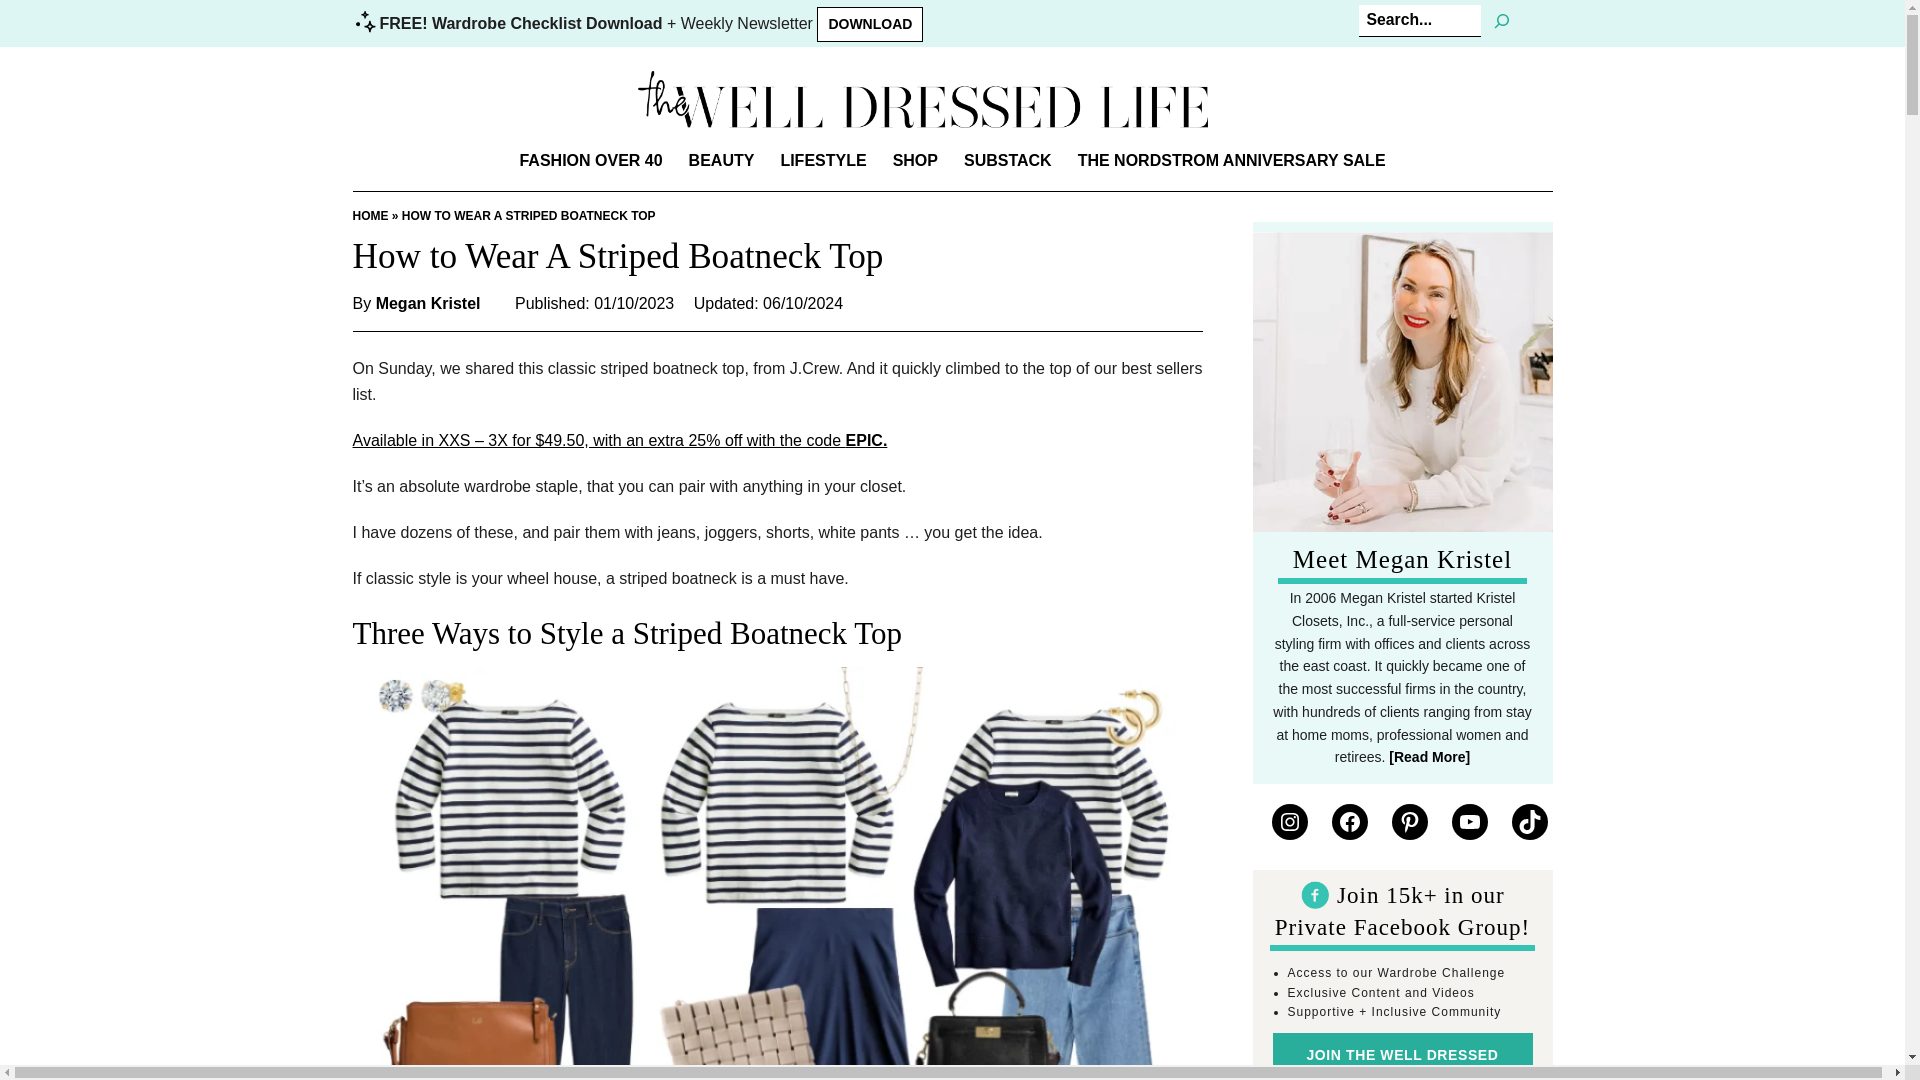  What do you see at coordinates (369, 216) in the screenshot?
I see `HOME` at bounding box center [369, 216].